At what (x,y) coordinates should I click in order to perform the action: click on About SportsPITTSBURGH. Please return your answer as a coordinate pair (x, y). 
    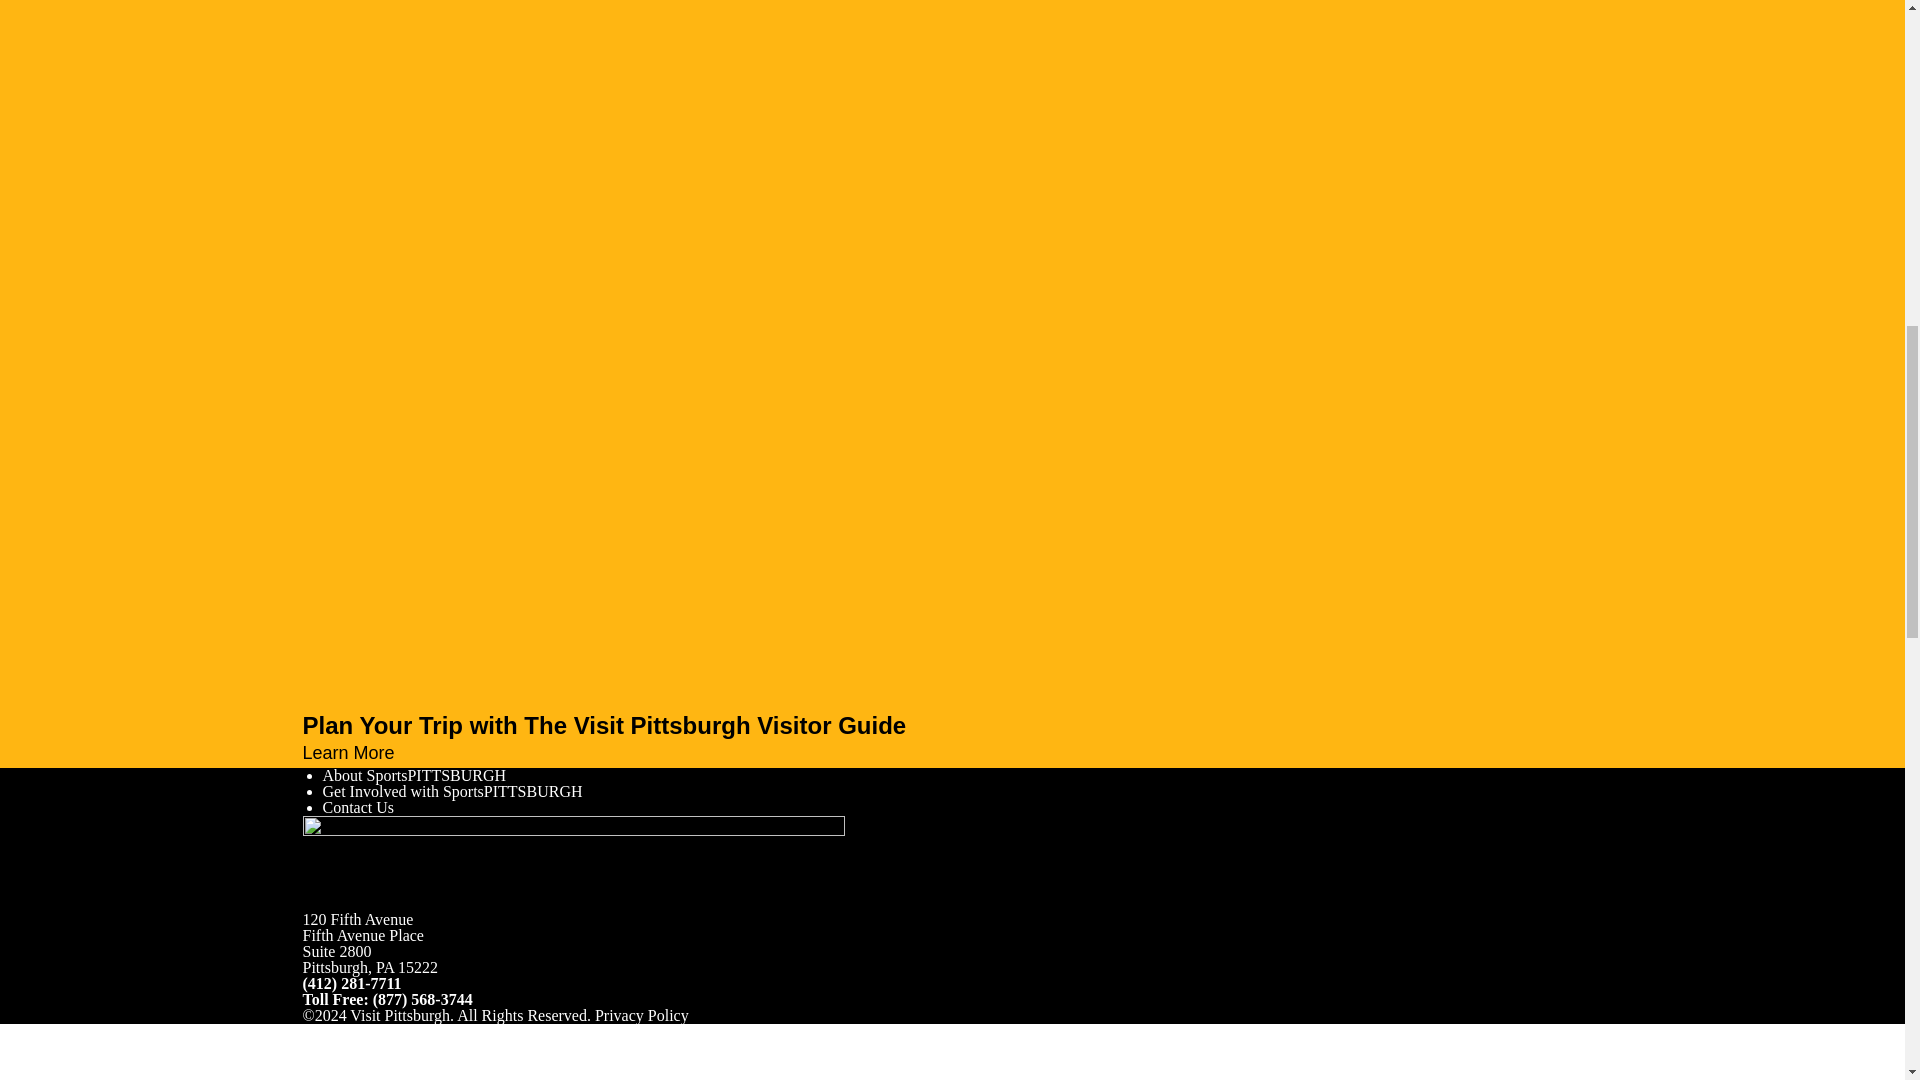
    Looking at the image, I should click on (414, 775).